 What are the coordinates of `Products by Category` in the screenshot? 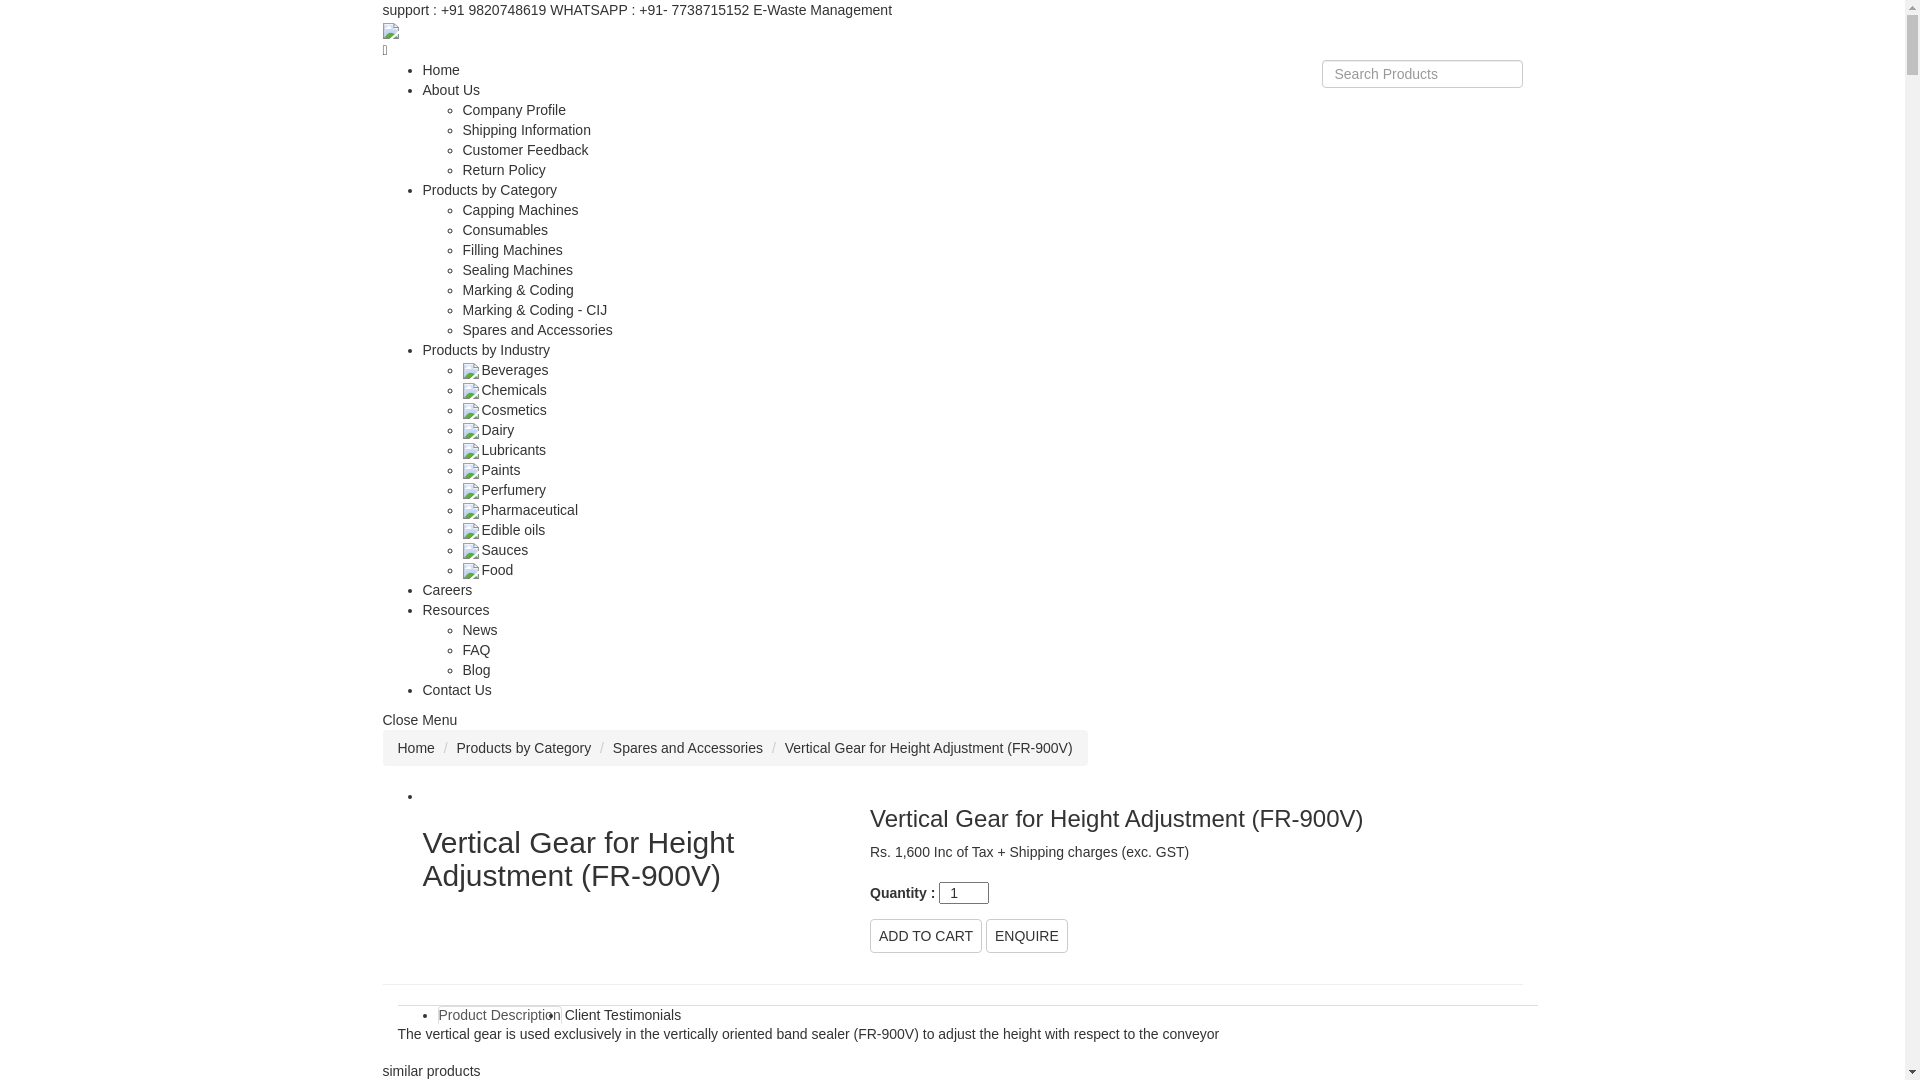 It's located at (490, 190).